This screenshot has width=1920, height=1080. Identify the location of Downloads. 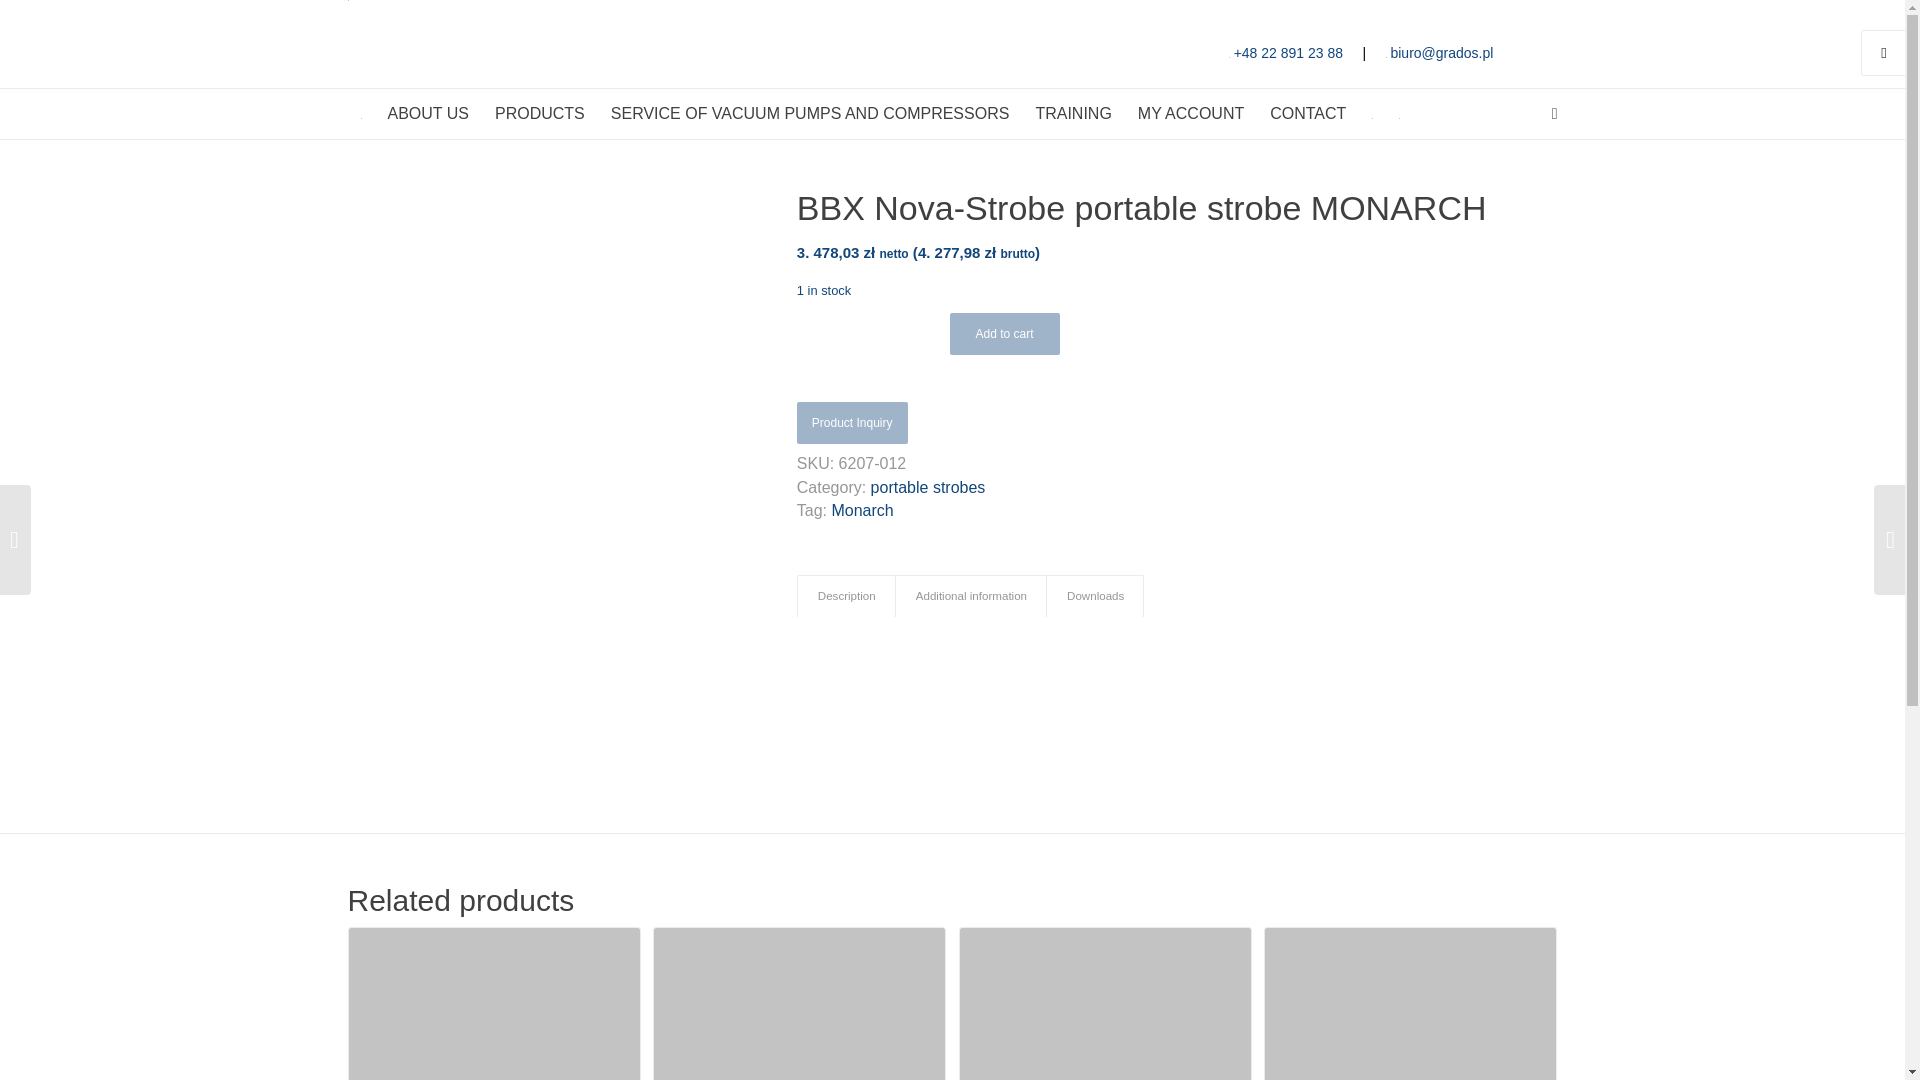
(1095, 596).